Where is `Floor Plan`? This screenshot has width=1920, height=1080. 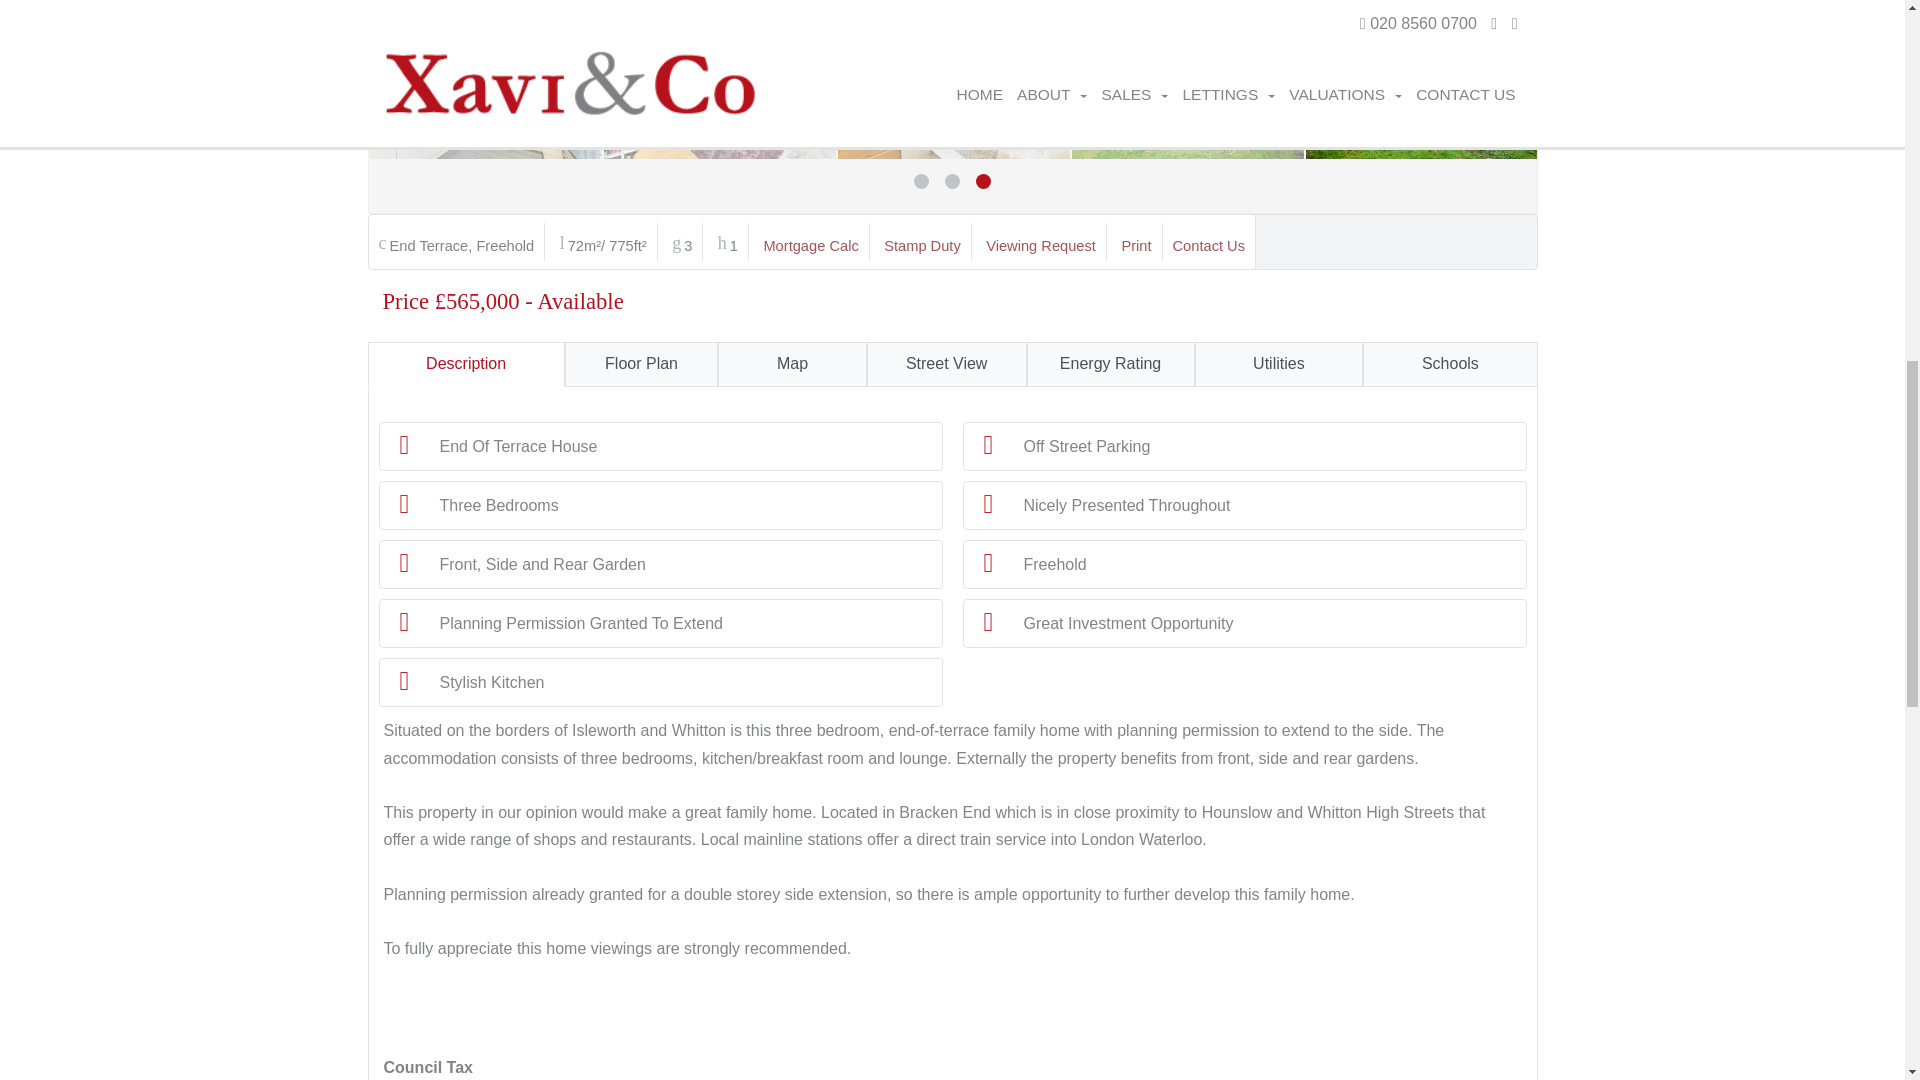
Floor Plan is located at coordinates (641, 364).